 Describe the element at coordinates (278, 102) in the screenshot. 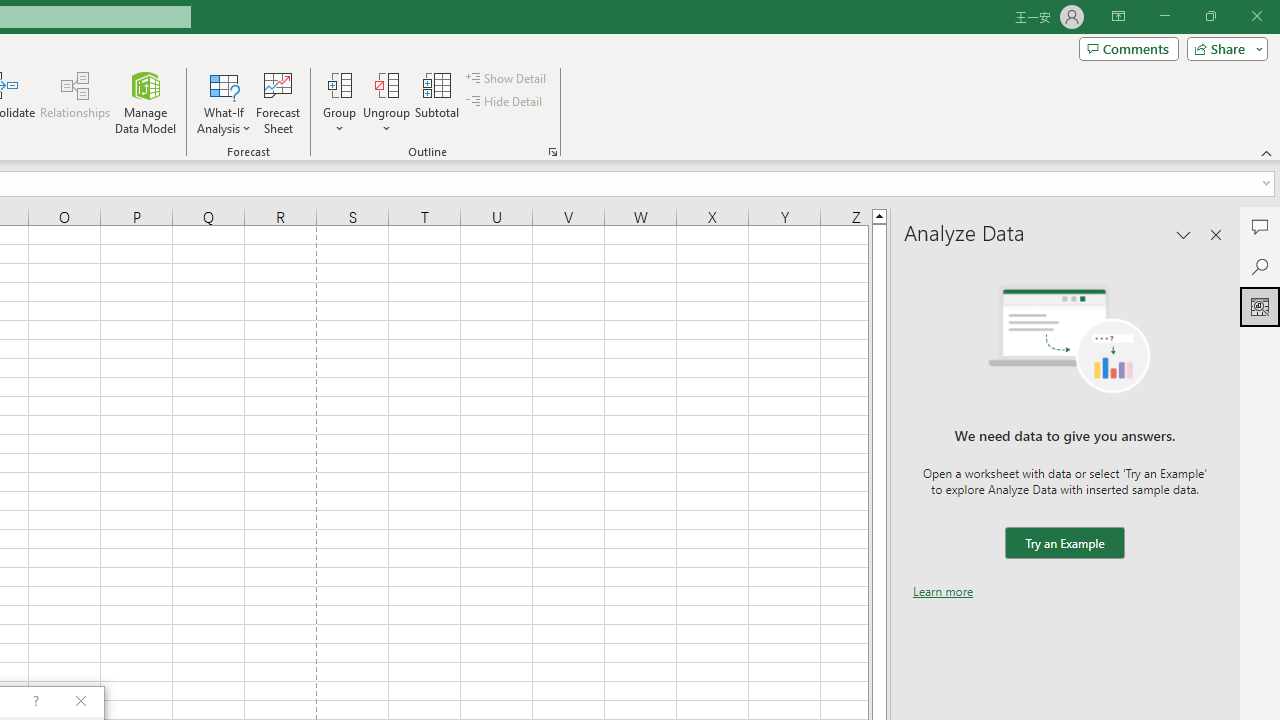

I see `Forecast Sheet` at that location.